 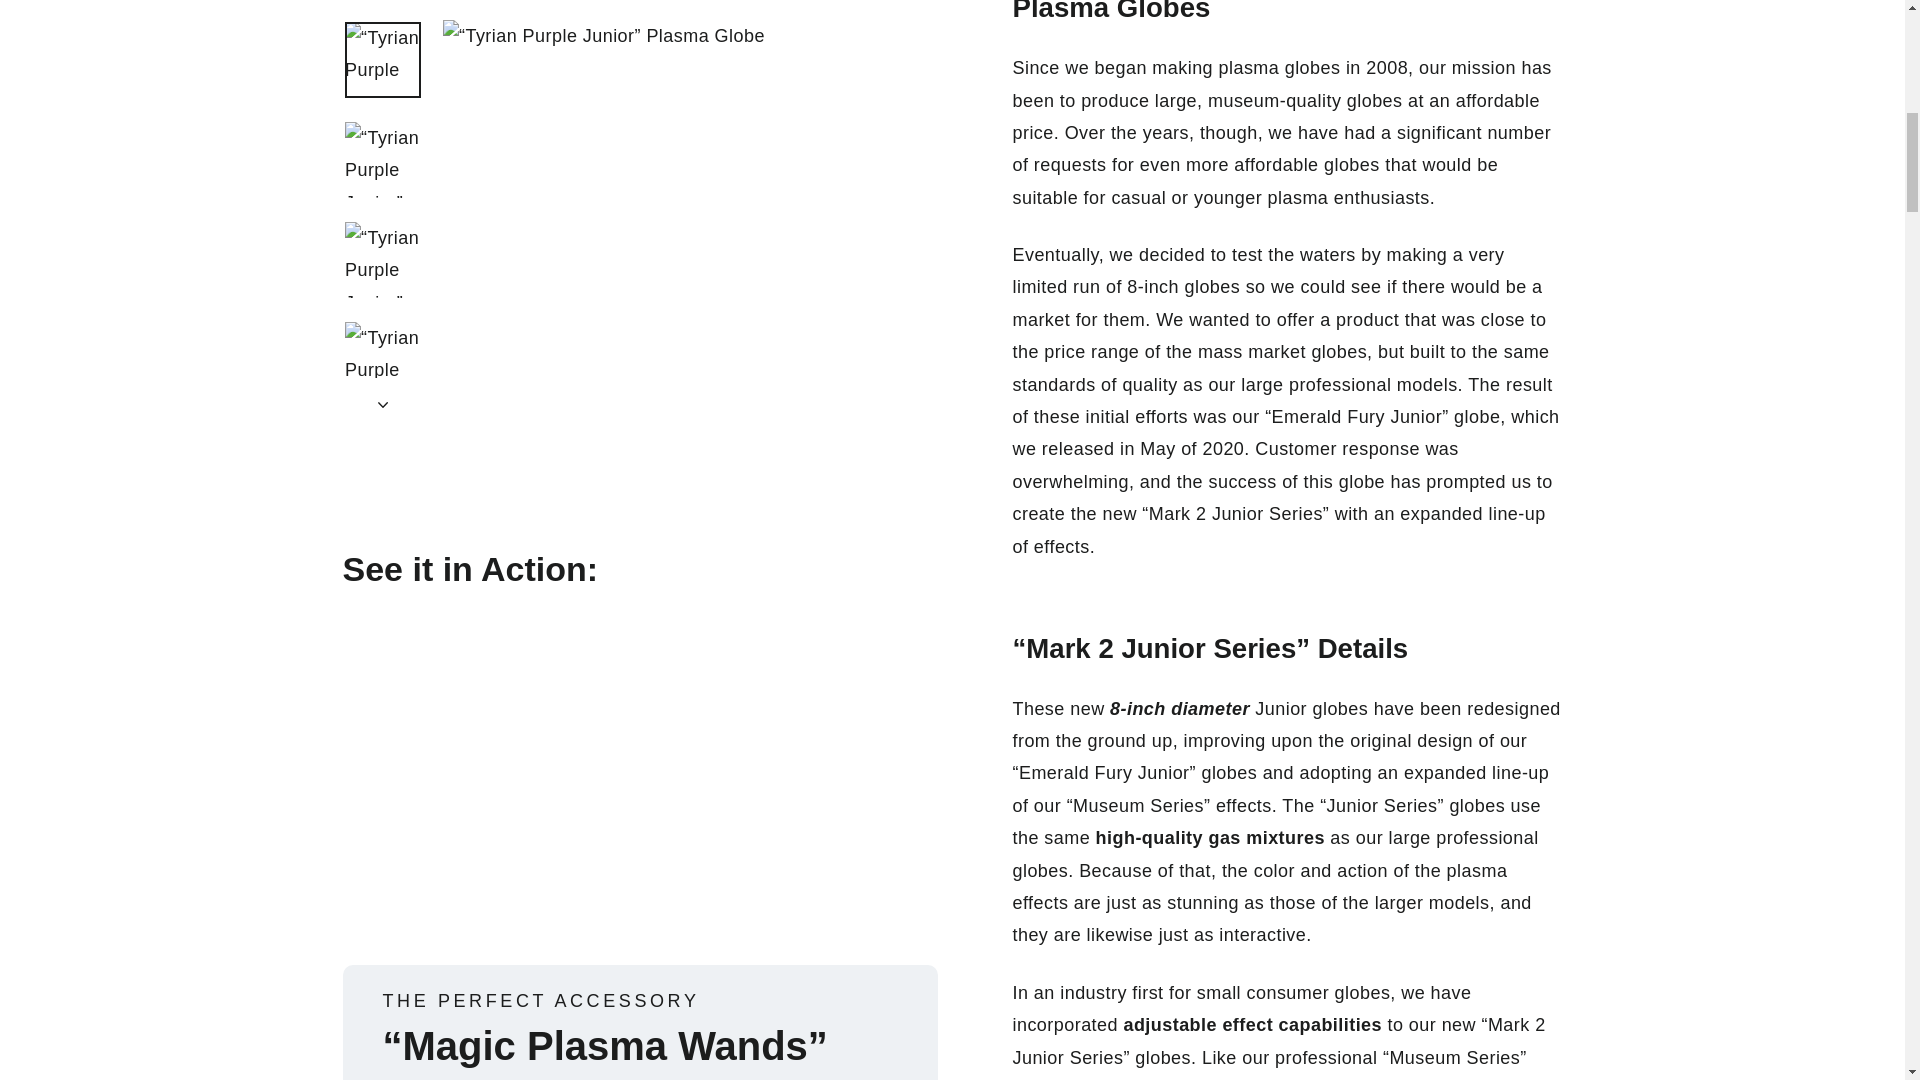 What do you see at coordinates (638, 450) in the screenshot?
I see `YouTube video player` at bounding box center [638, 450].